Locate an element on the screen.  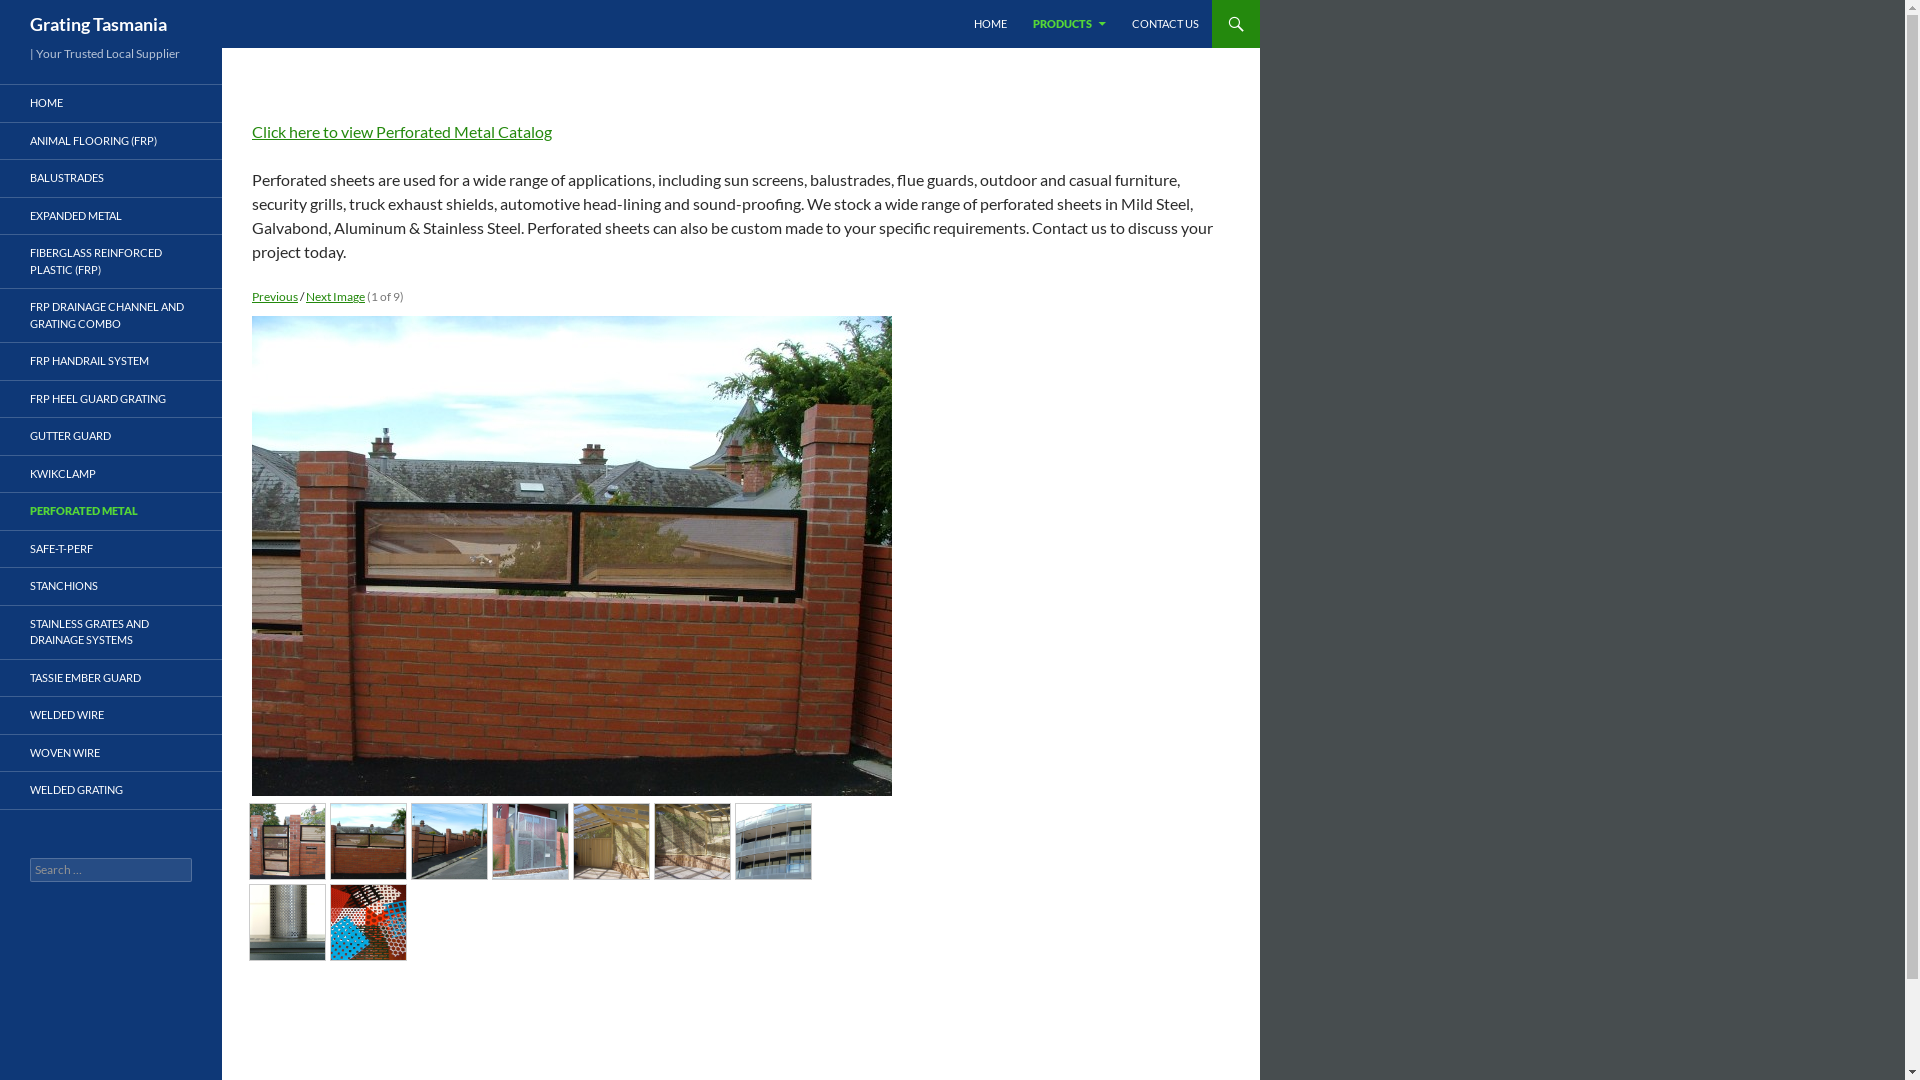
Click here to view Perforated Metal Catalog is located at coordinates (402, 132).